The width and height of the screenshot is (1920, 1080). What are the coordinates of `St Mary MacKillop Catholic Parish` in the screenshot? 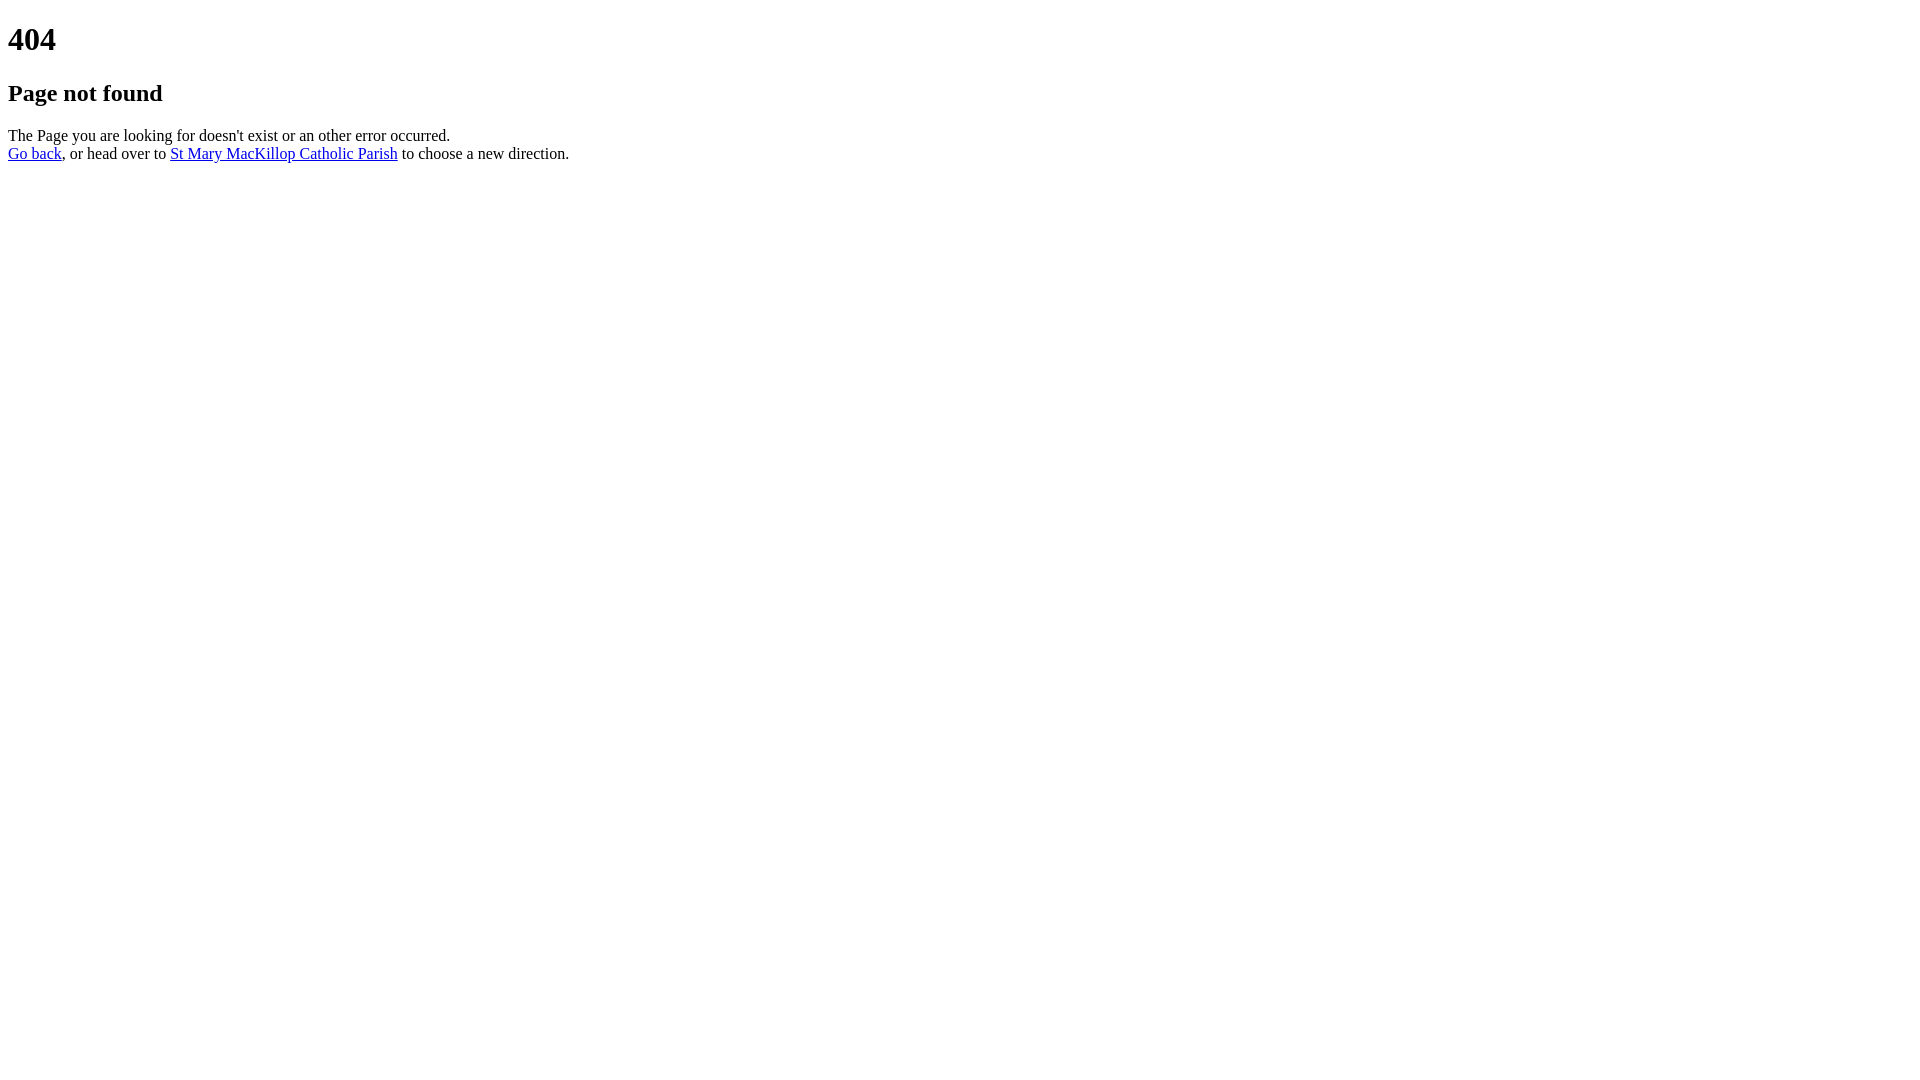 It's located at (284, 154).